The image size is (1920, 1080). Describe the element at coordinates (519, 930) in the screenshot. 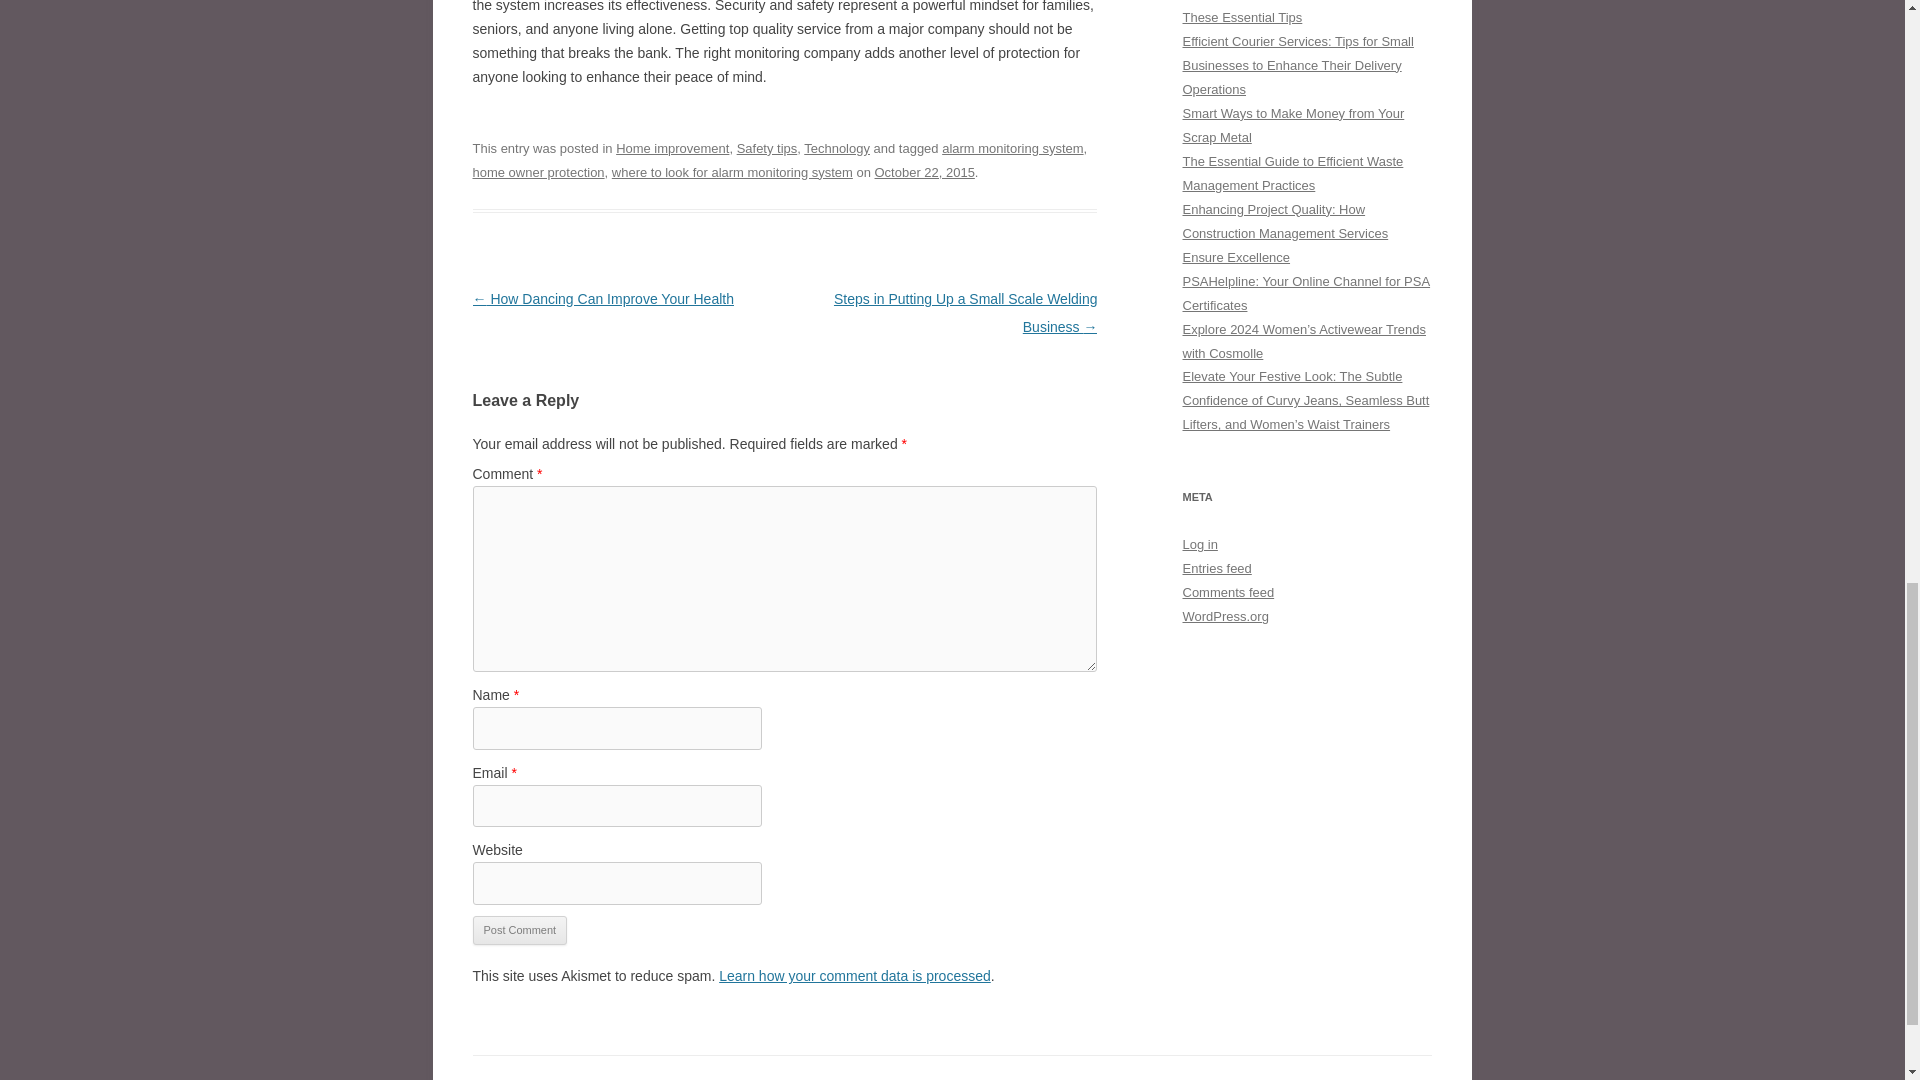

I see `Post Comment` at that location.